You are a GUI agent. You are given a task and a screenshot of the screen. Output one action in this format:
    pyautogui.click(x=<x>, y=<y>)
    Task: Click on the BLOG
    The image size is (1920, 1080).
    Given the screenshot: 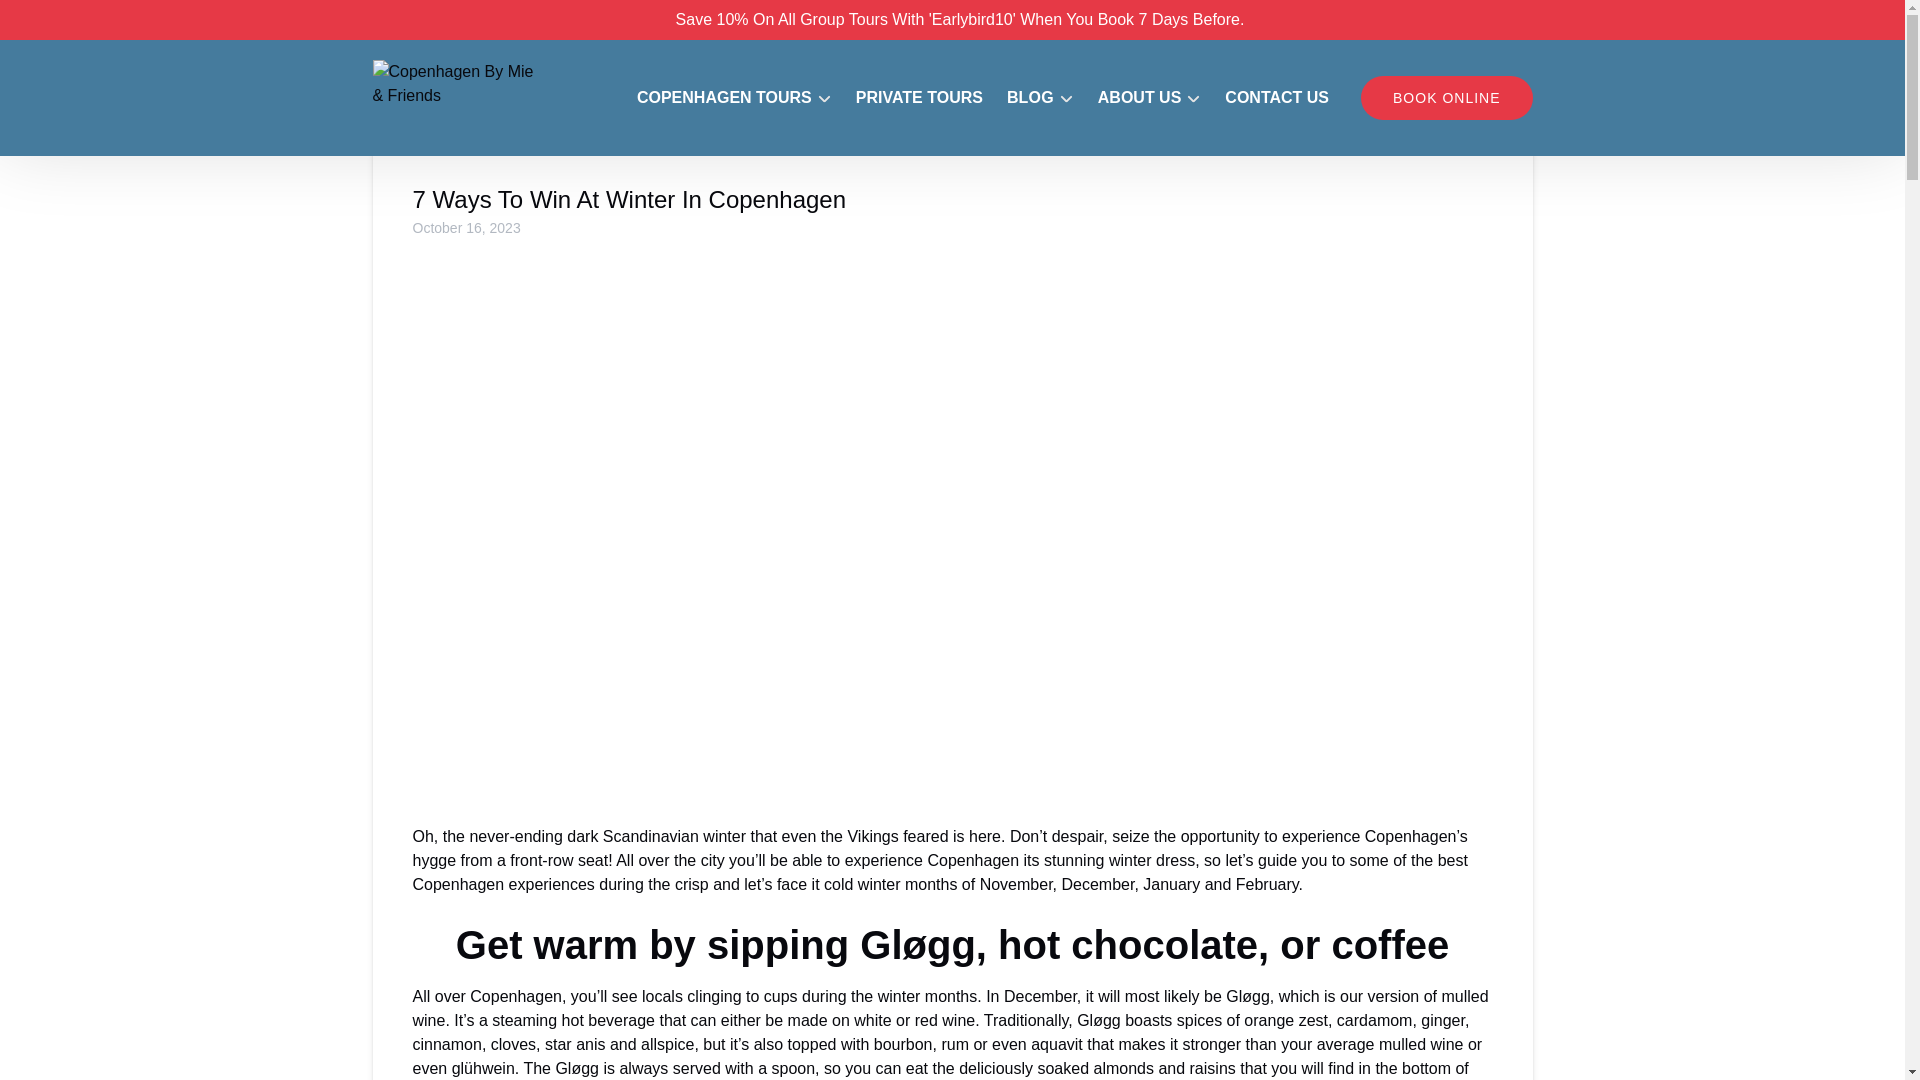 What is the action you would take?
    pyautogui.click(x=1040, y=98)
    